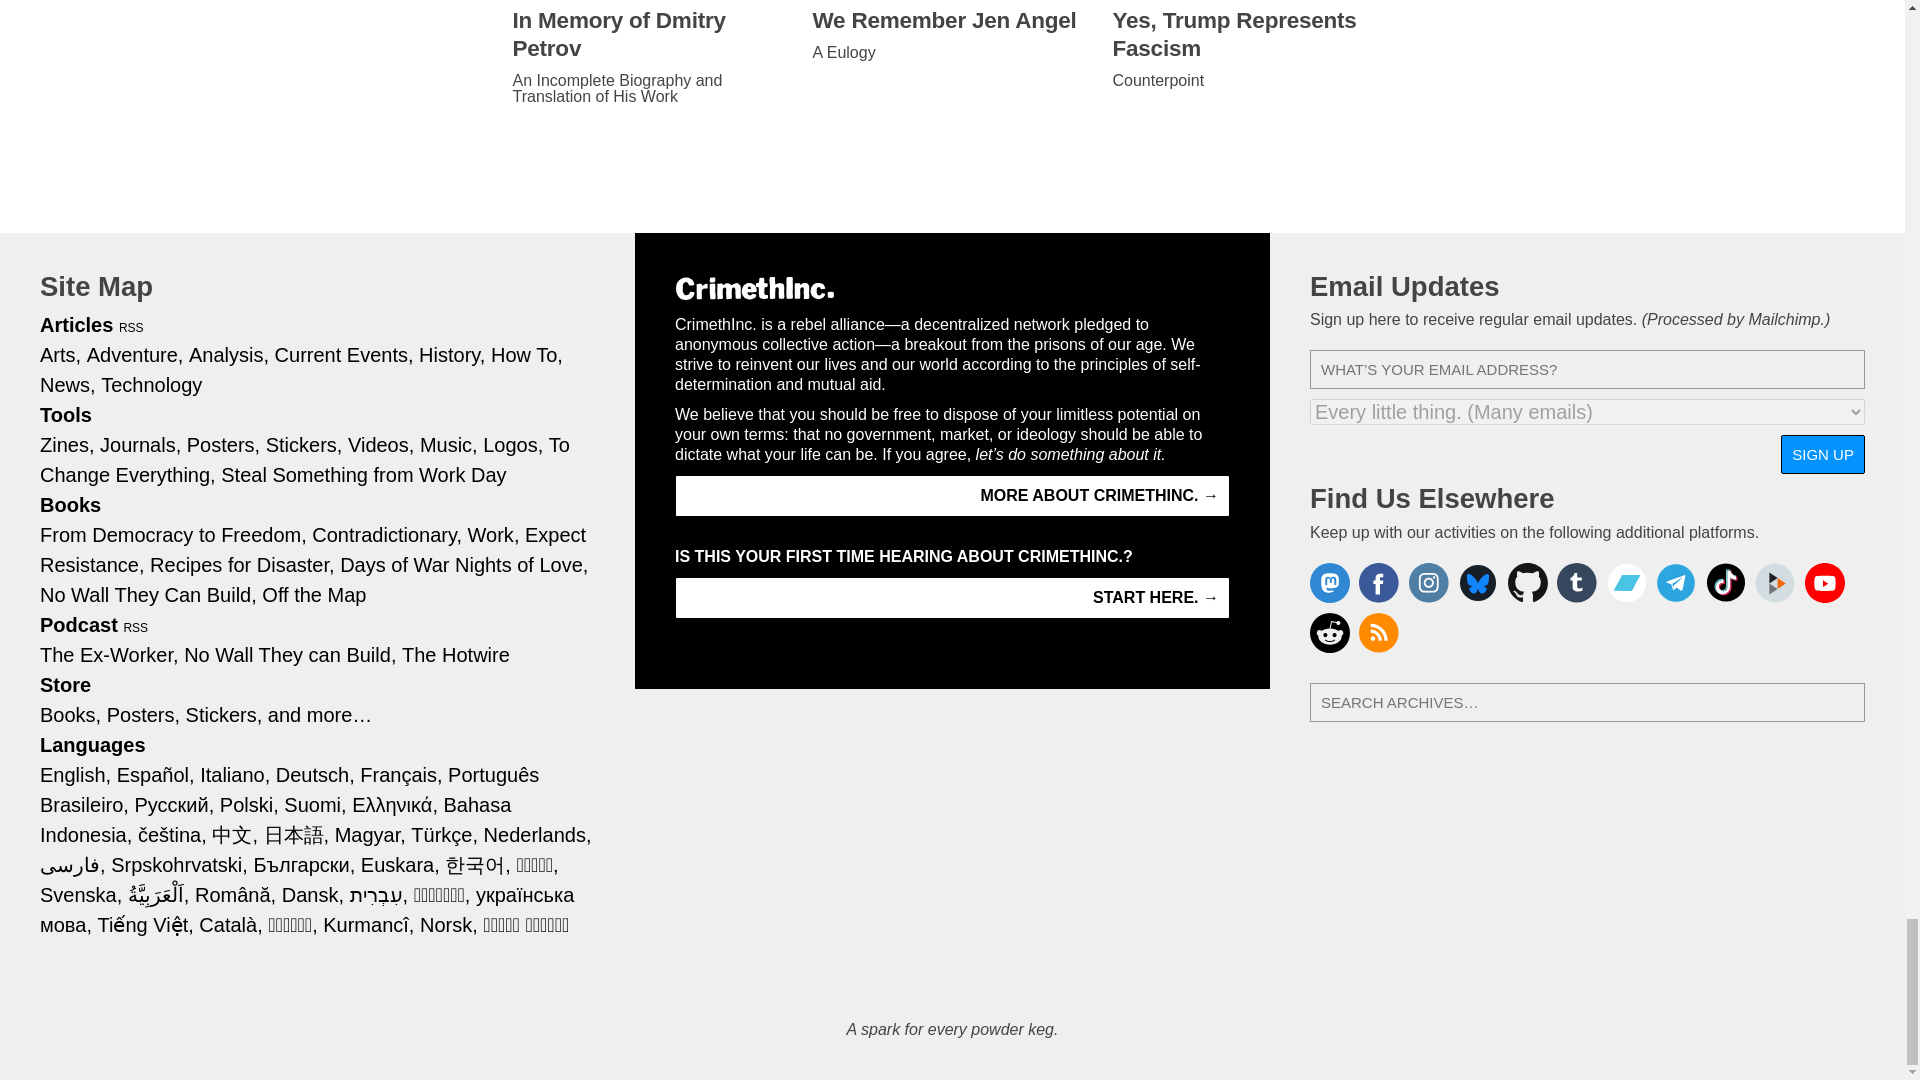  What do you see at coordinates (76, 324) in the screenshot?
I see `Articles` at bounding box center [76, 324].